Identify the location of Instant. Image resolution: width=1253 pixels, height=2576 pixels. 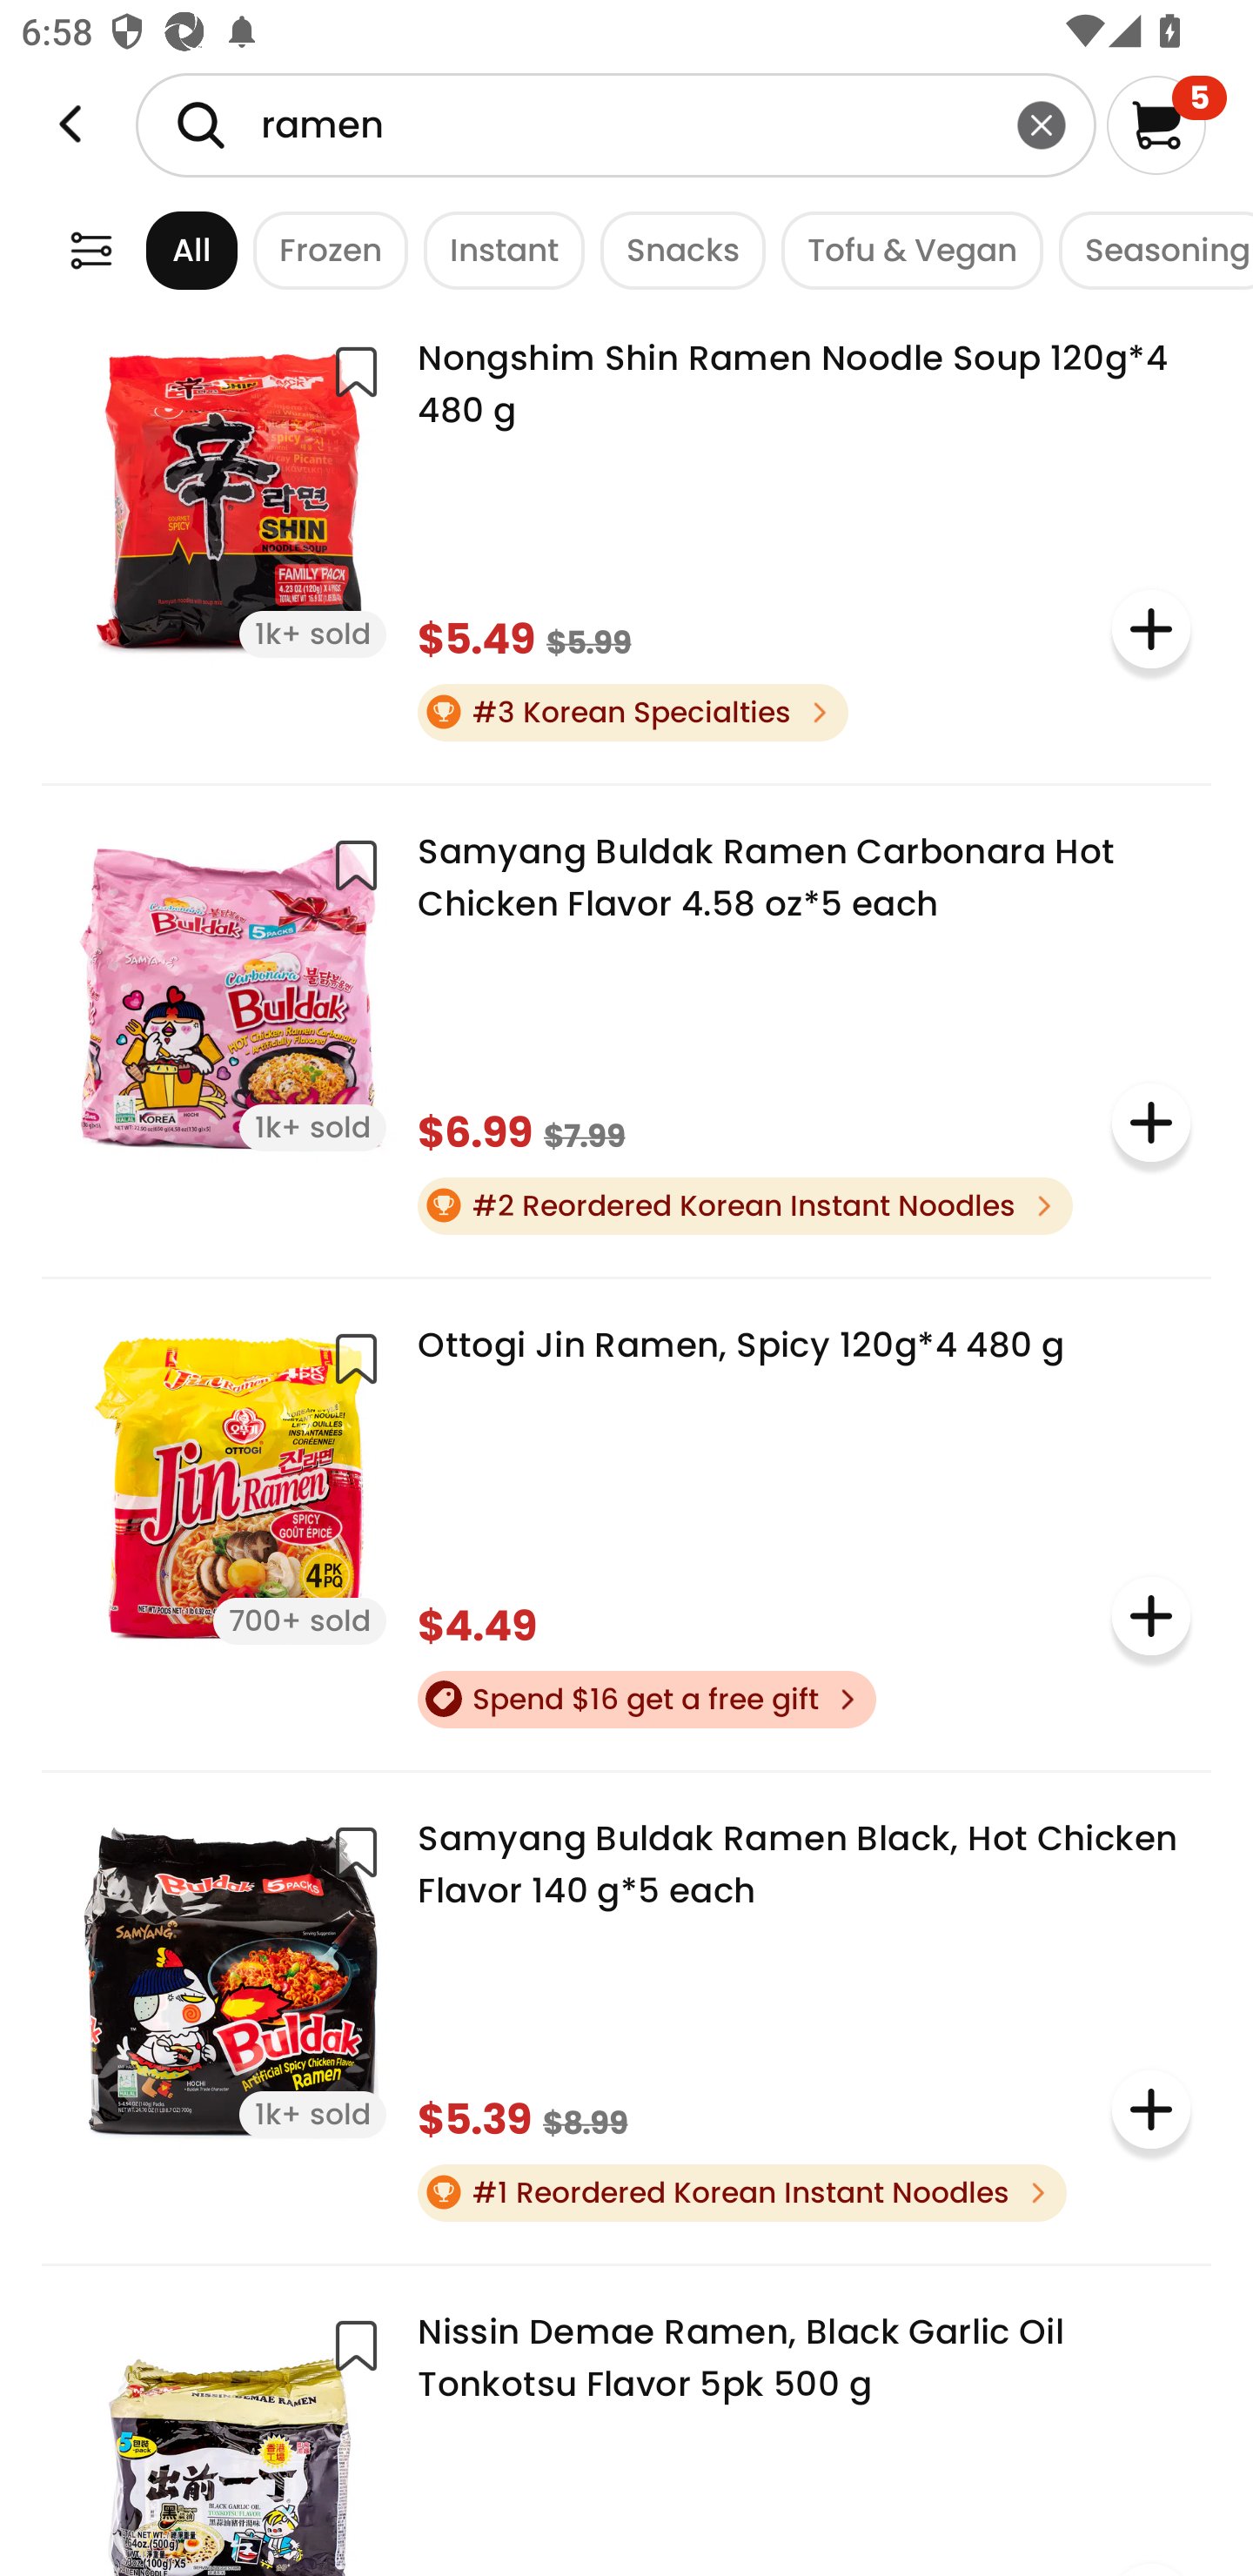
(496, 249).